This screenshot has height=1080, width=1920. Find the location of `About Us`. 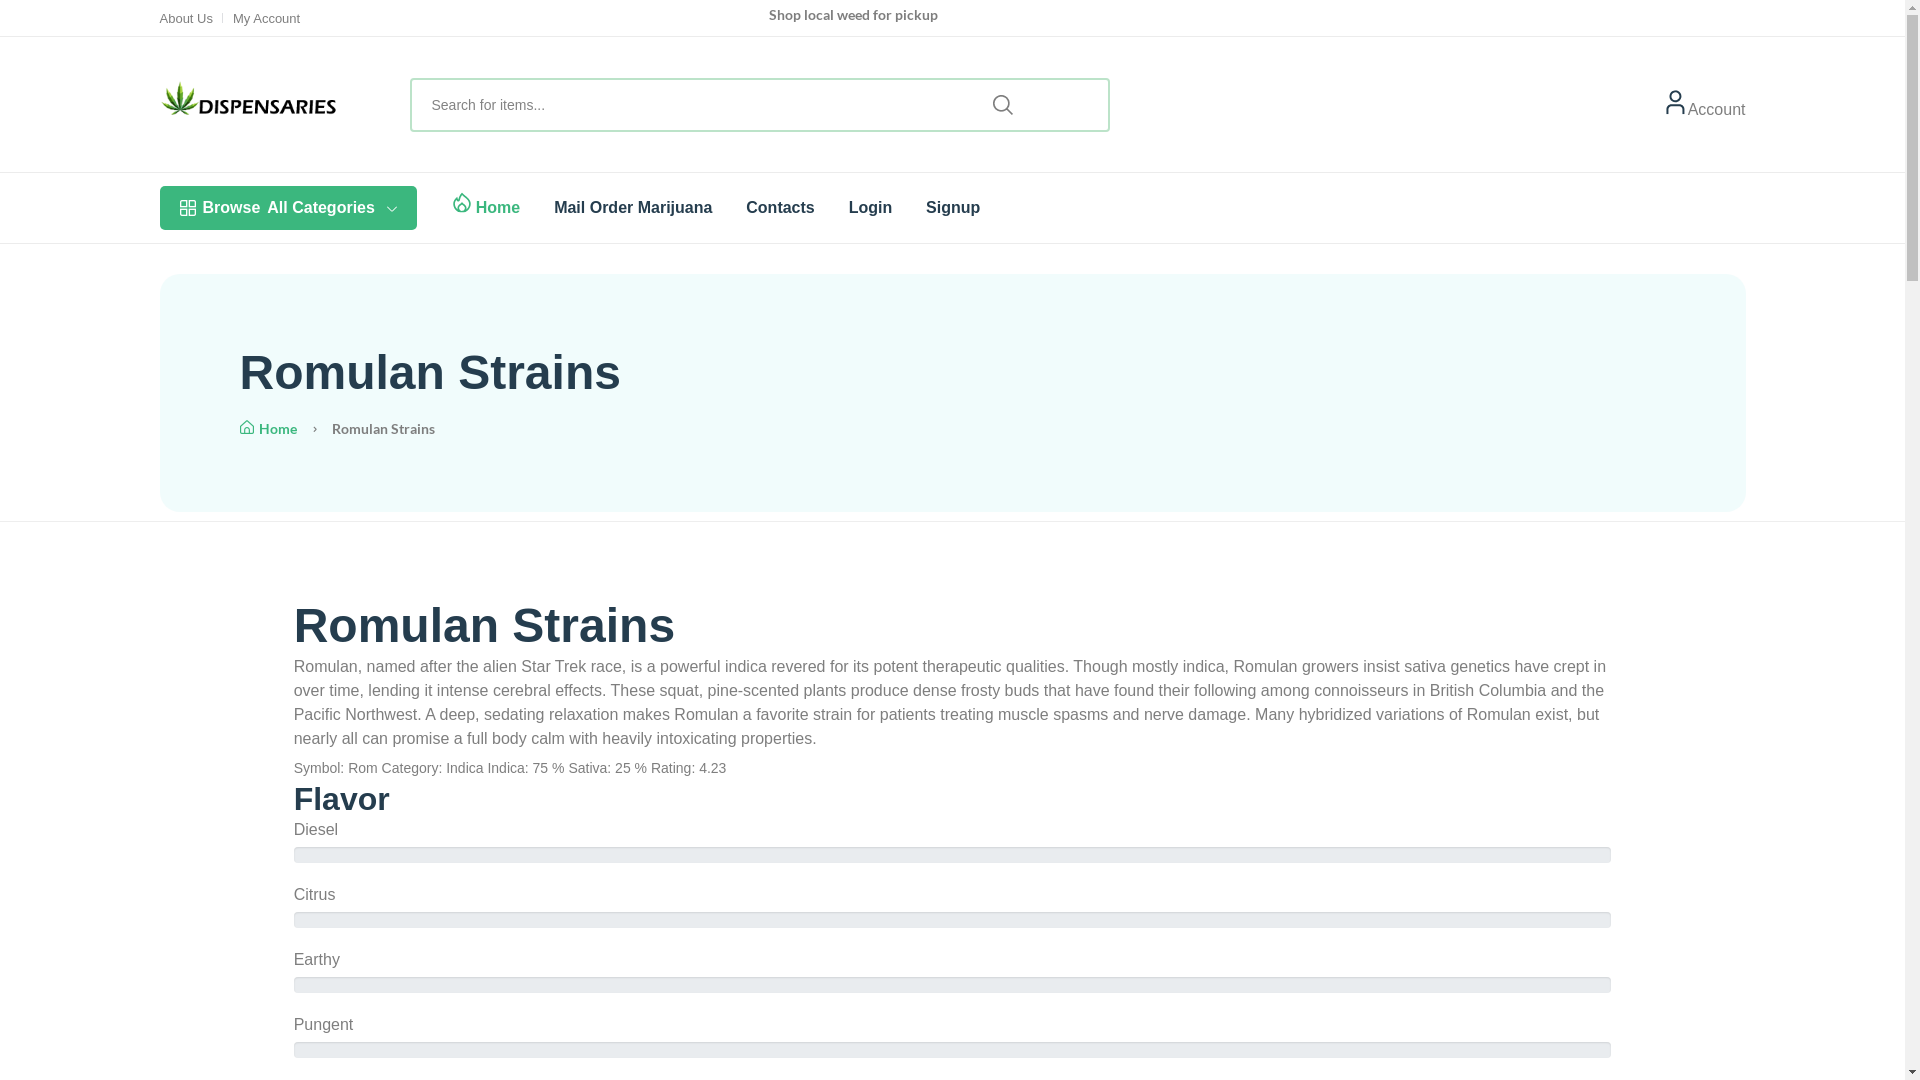

About Us is located at coordinates (186, 18).